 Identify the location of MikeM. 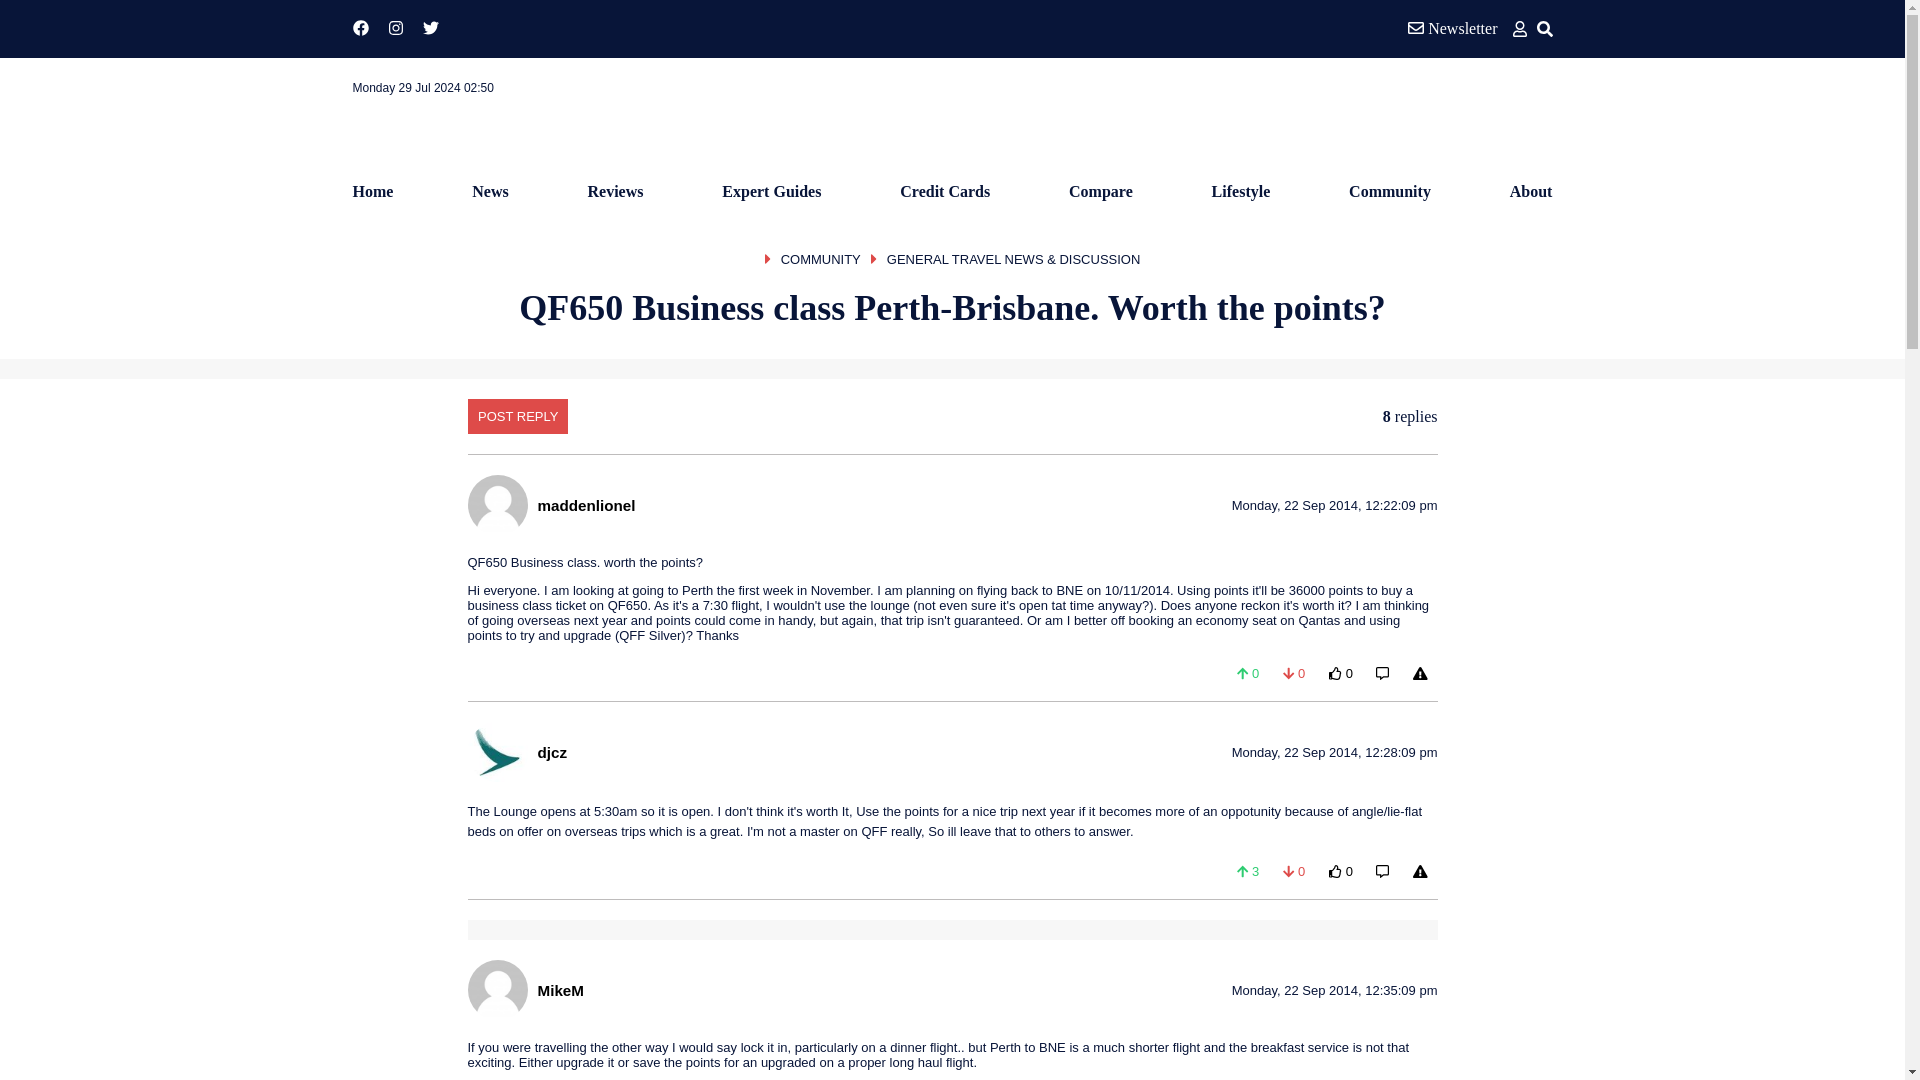
(560, 990).